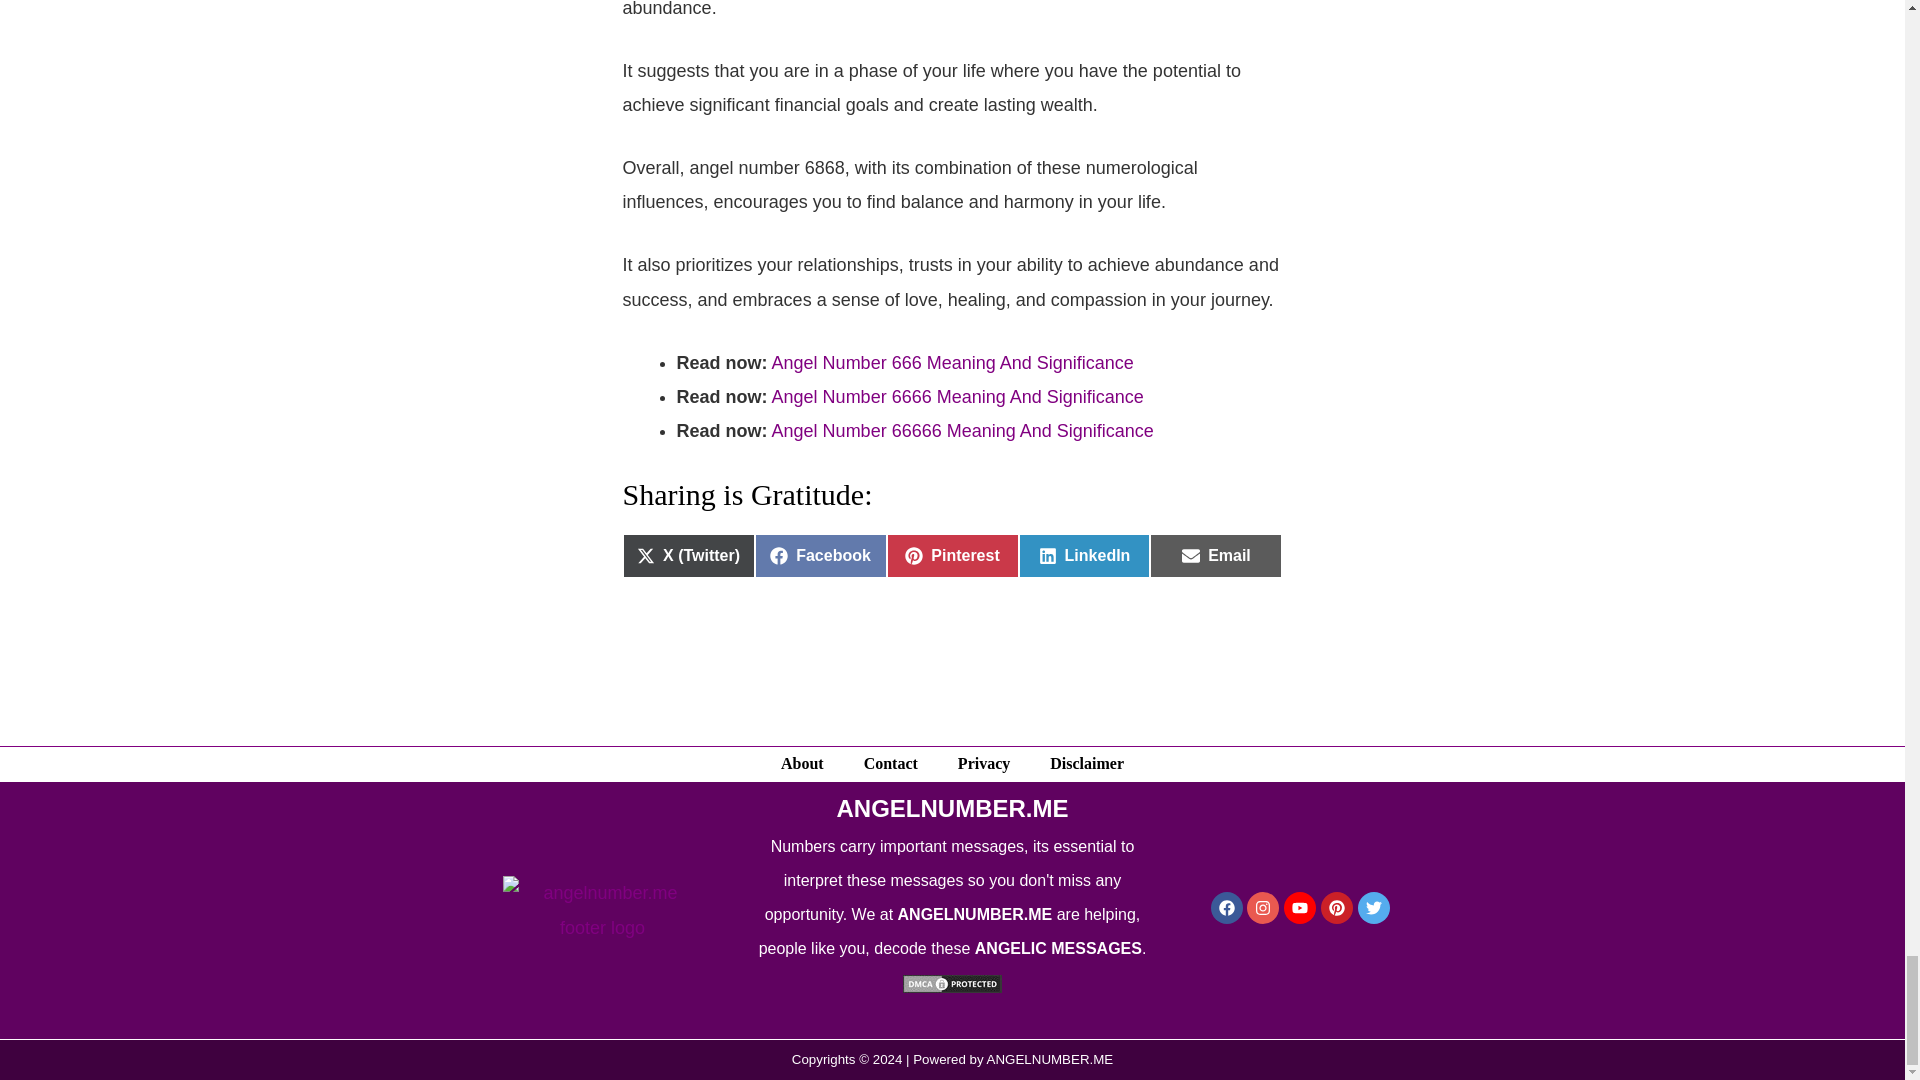 This screenshot has height=1080, width=1920. What do you see at coordinates (891, 764) in the screenshot?
I see `DMCA.com Protection Status` at bounding box center [891, 764].